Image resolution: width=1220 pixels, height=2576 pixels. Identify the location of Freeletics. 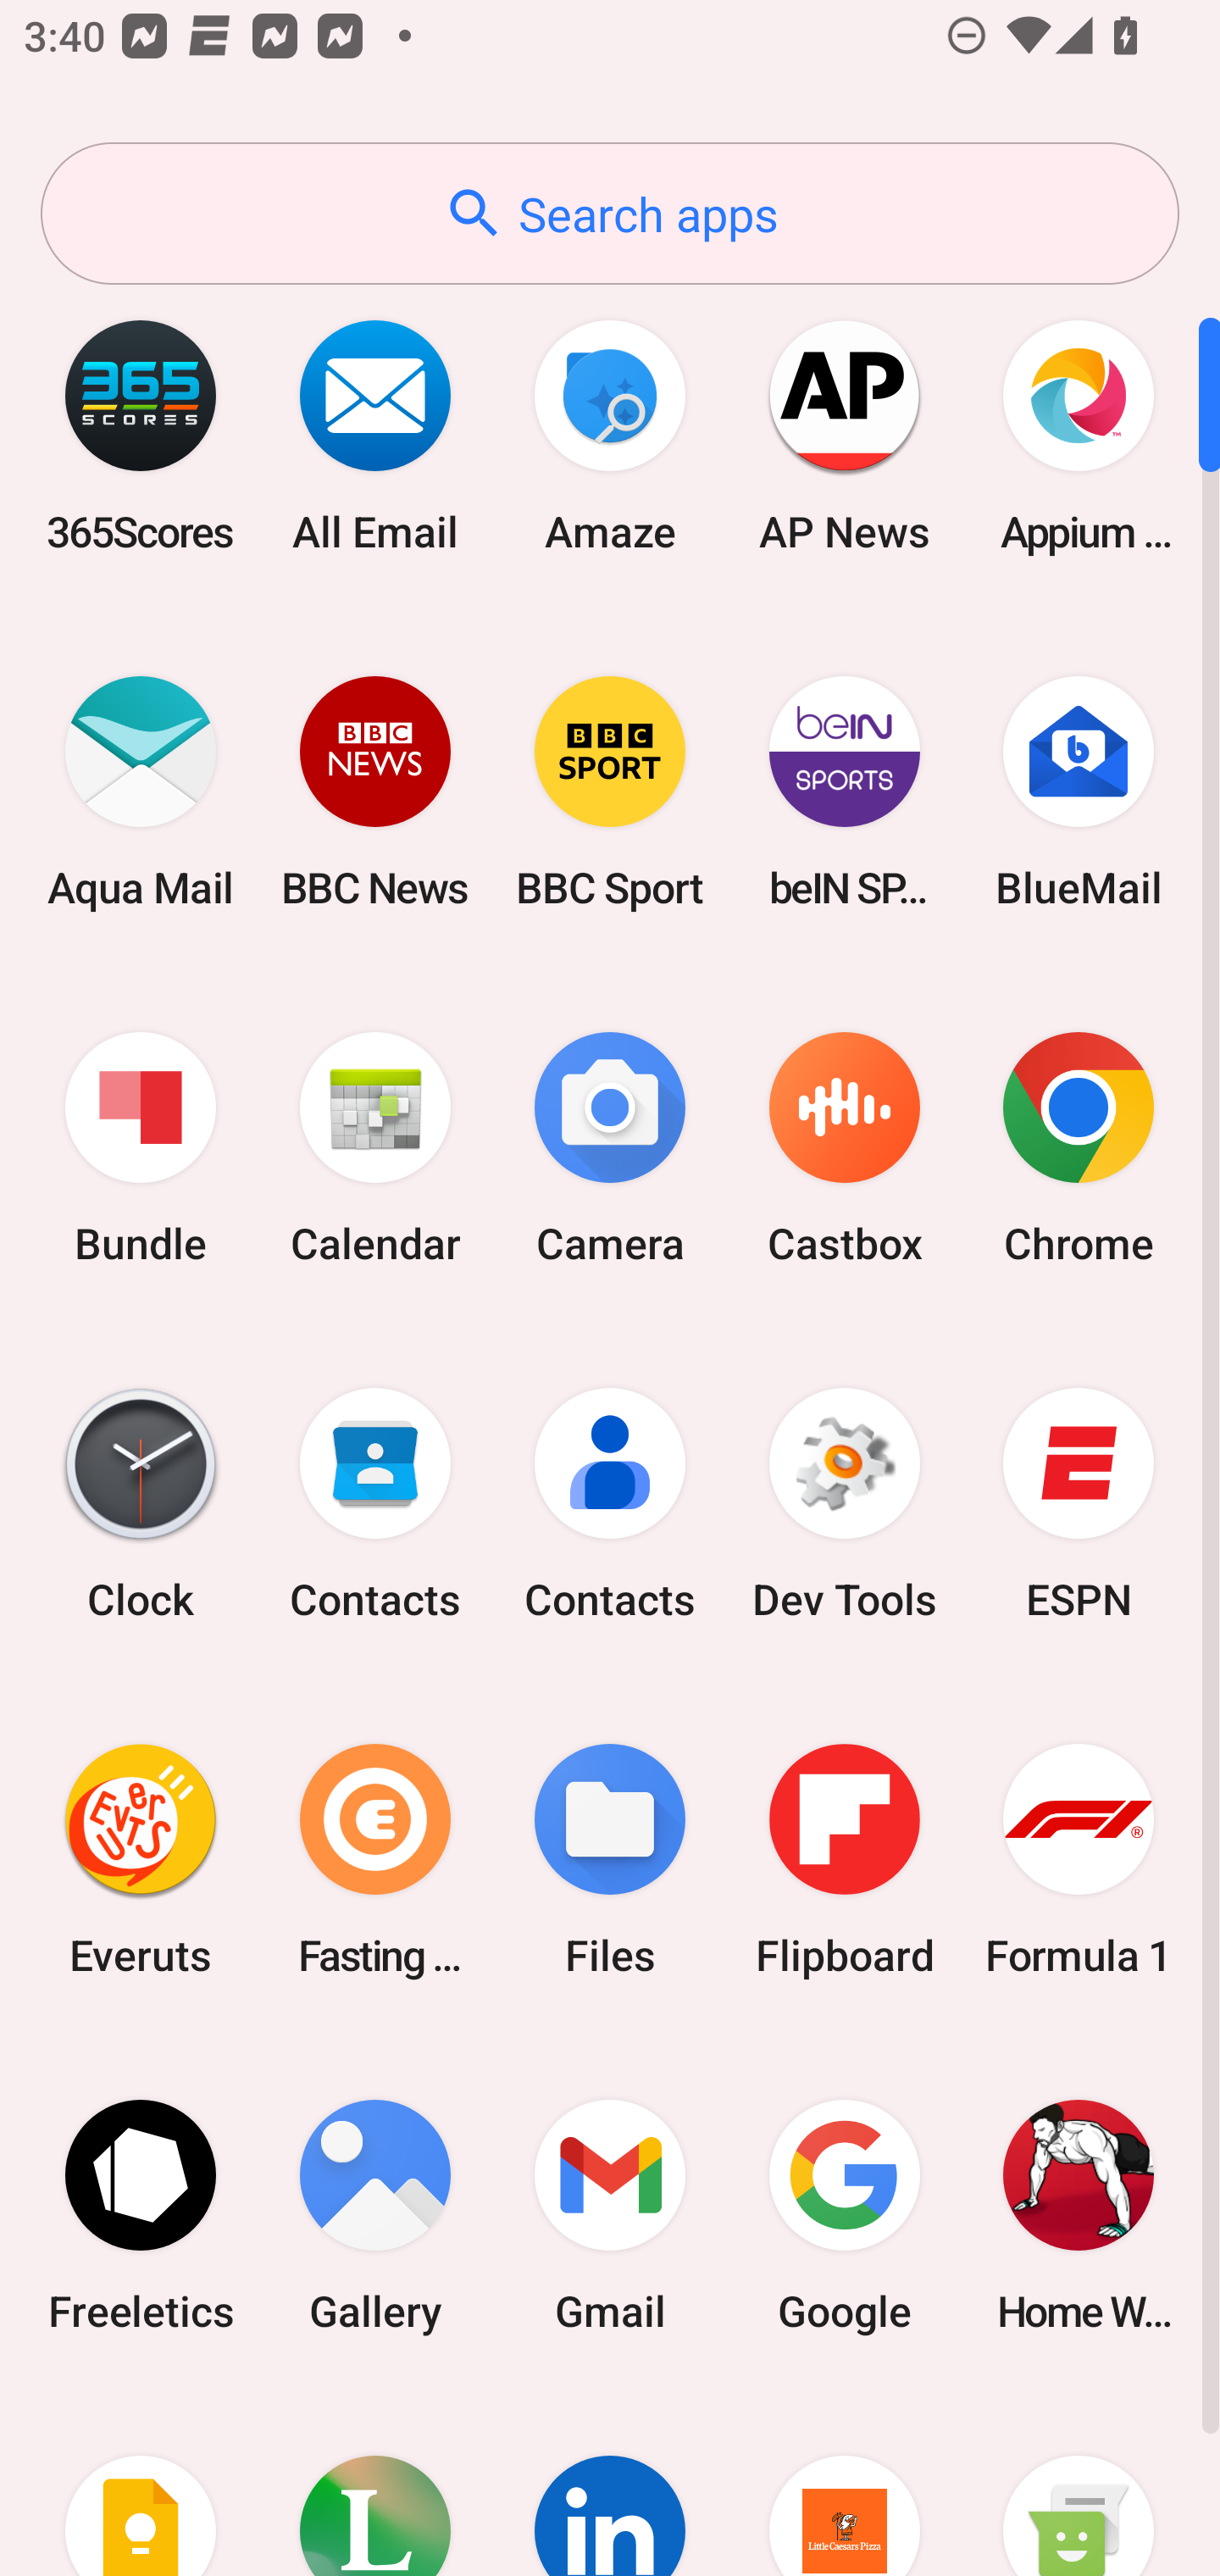
(141, 2215).